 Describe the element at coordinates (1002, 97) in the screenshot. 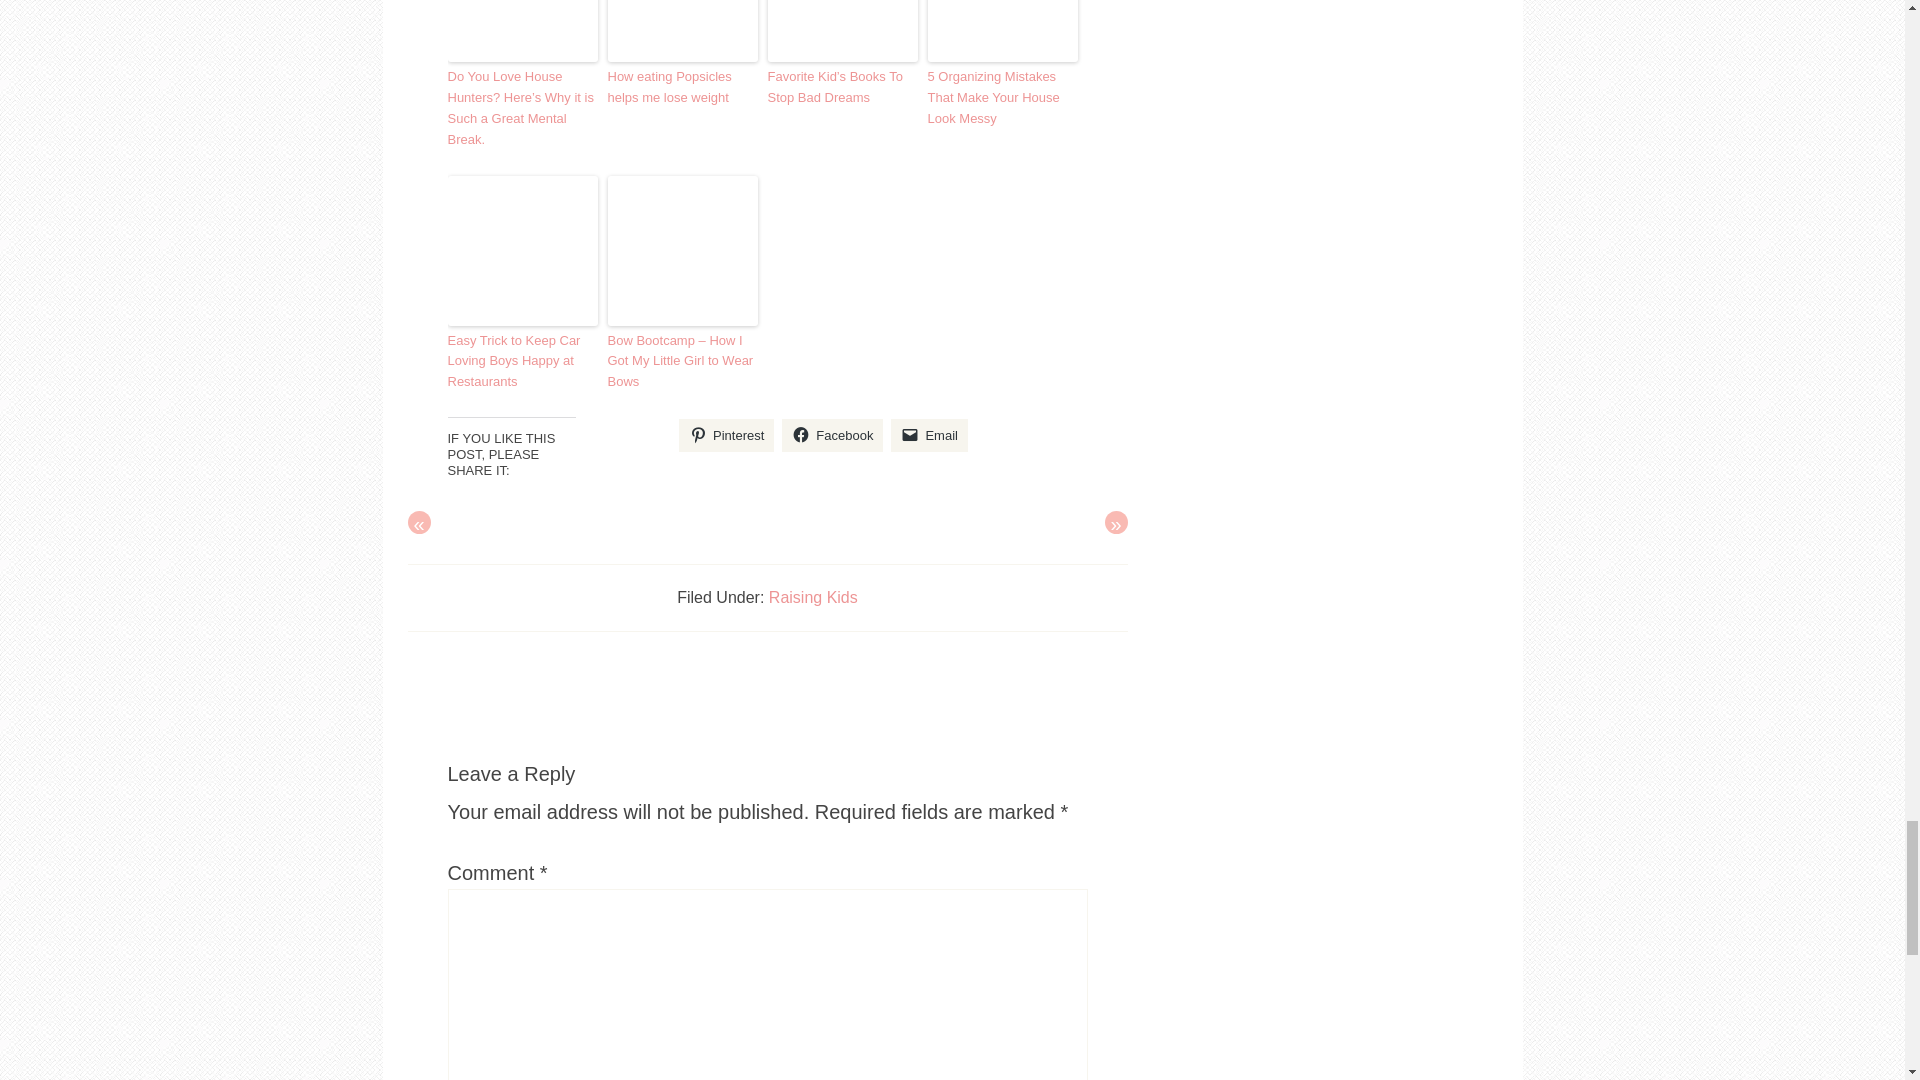

I see `5 Organizing Mistakes That Make Your House Look Messy` at that location.